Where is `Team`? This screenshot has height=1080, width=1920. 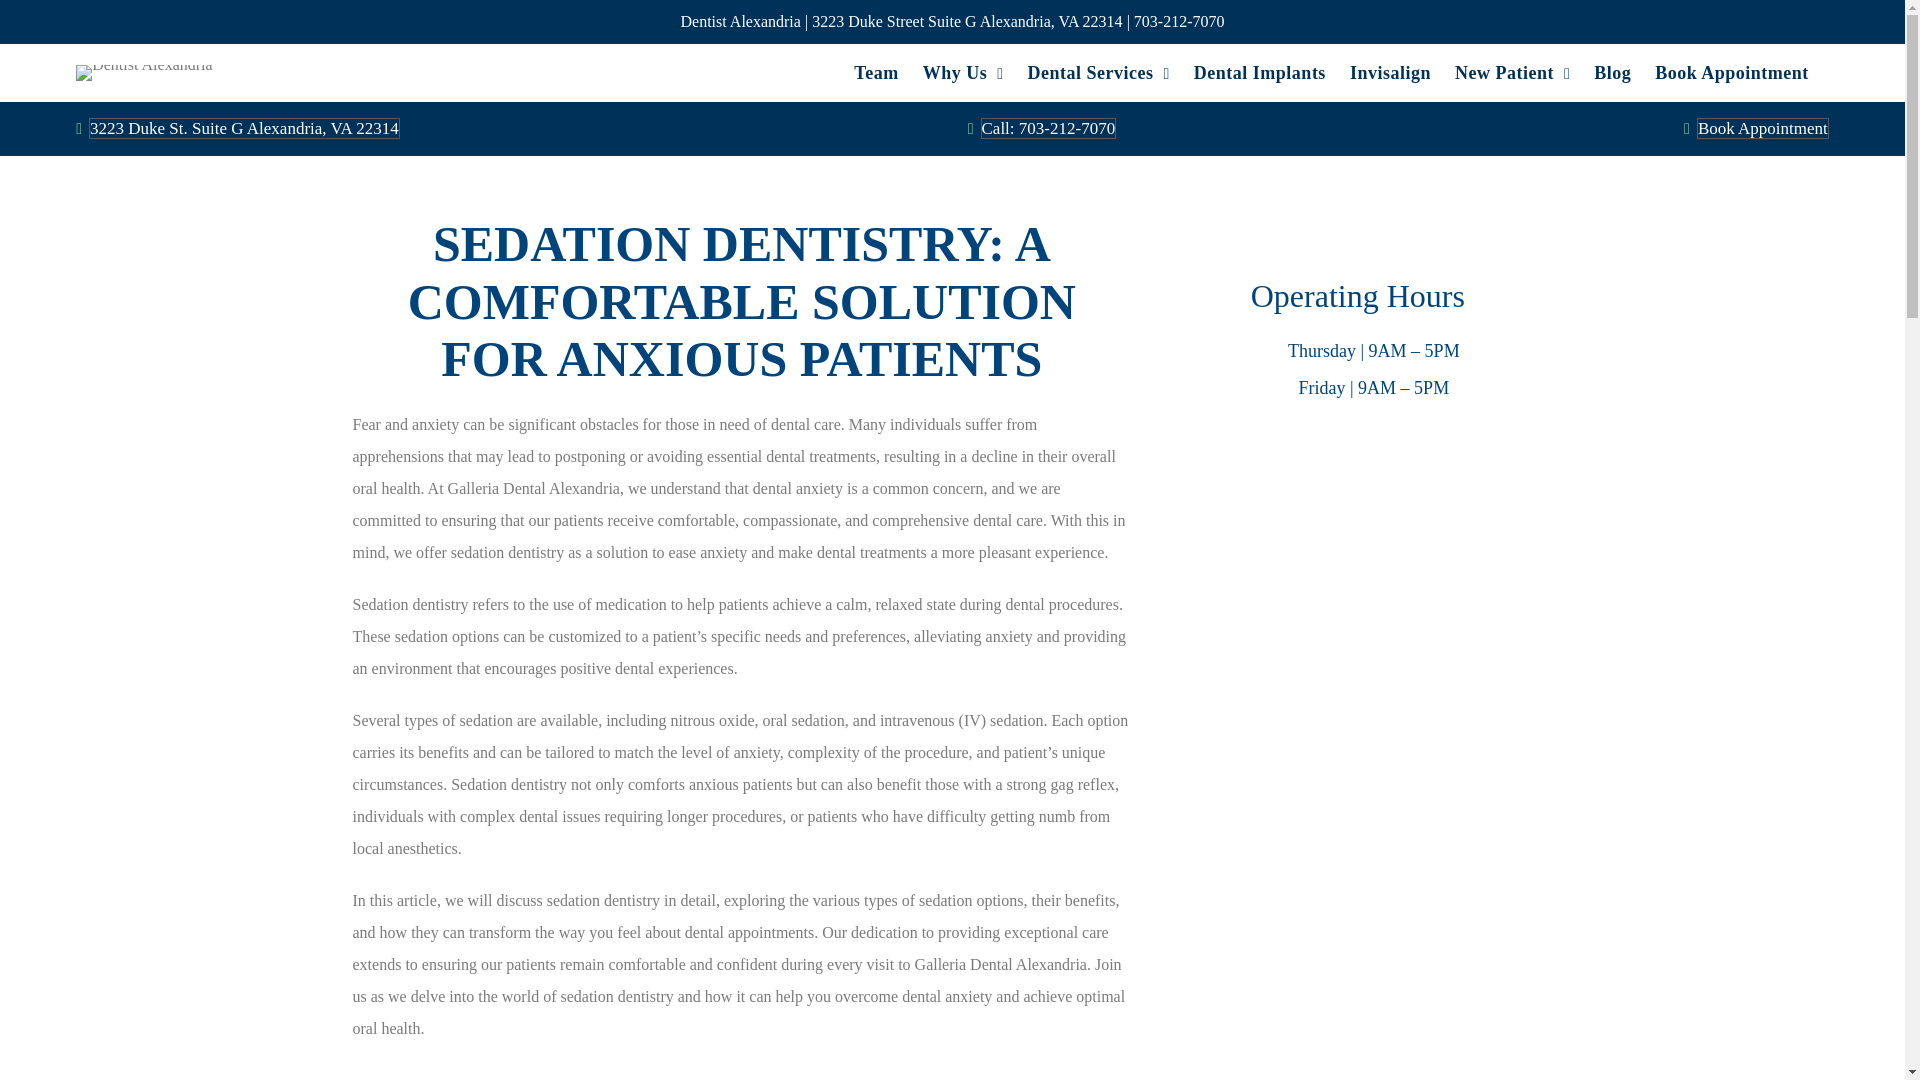
Team is located at coordinates (876, 72).